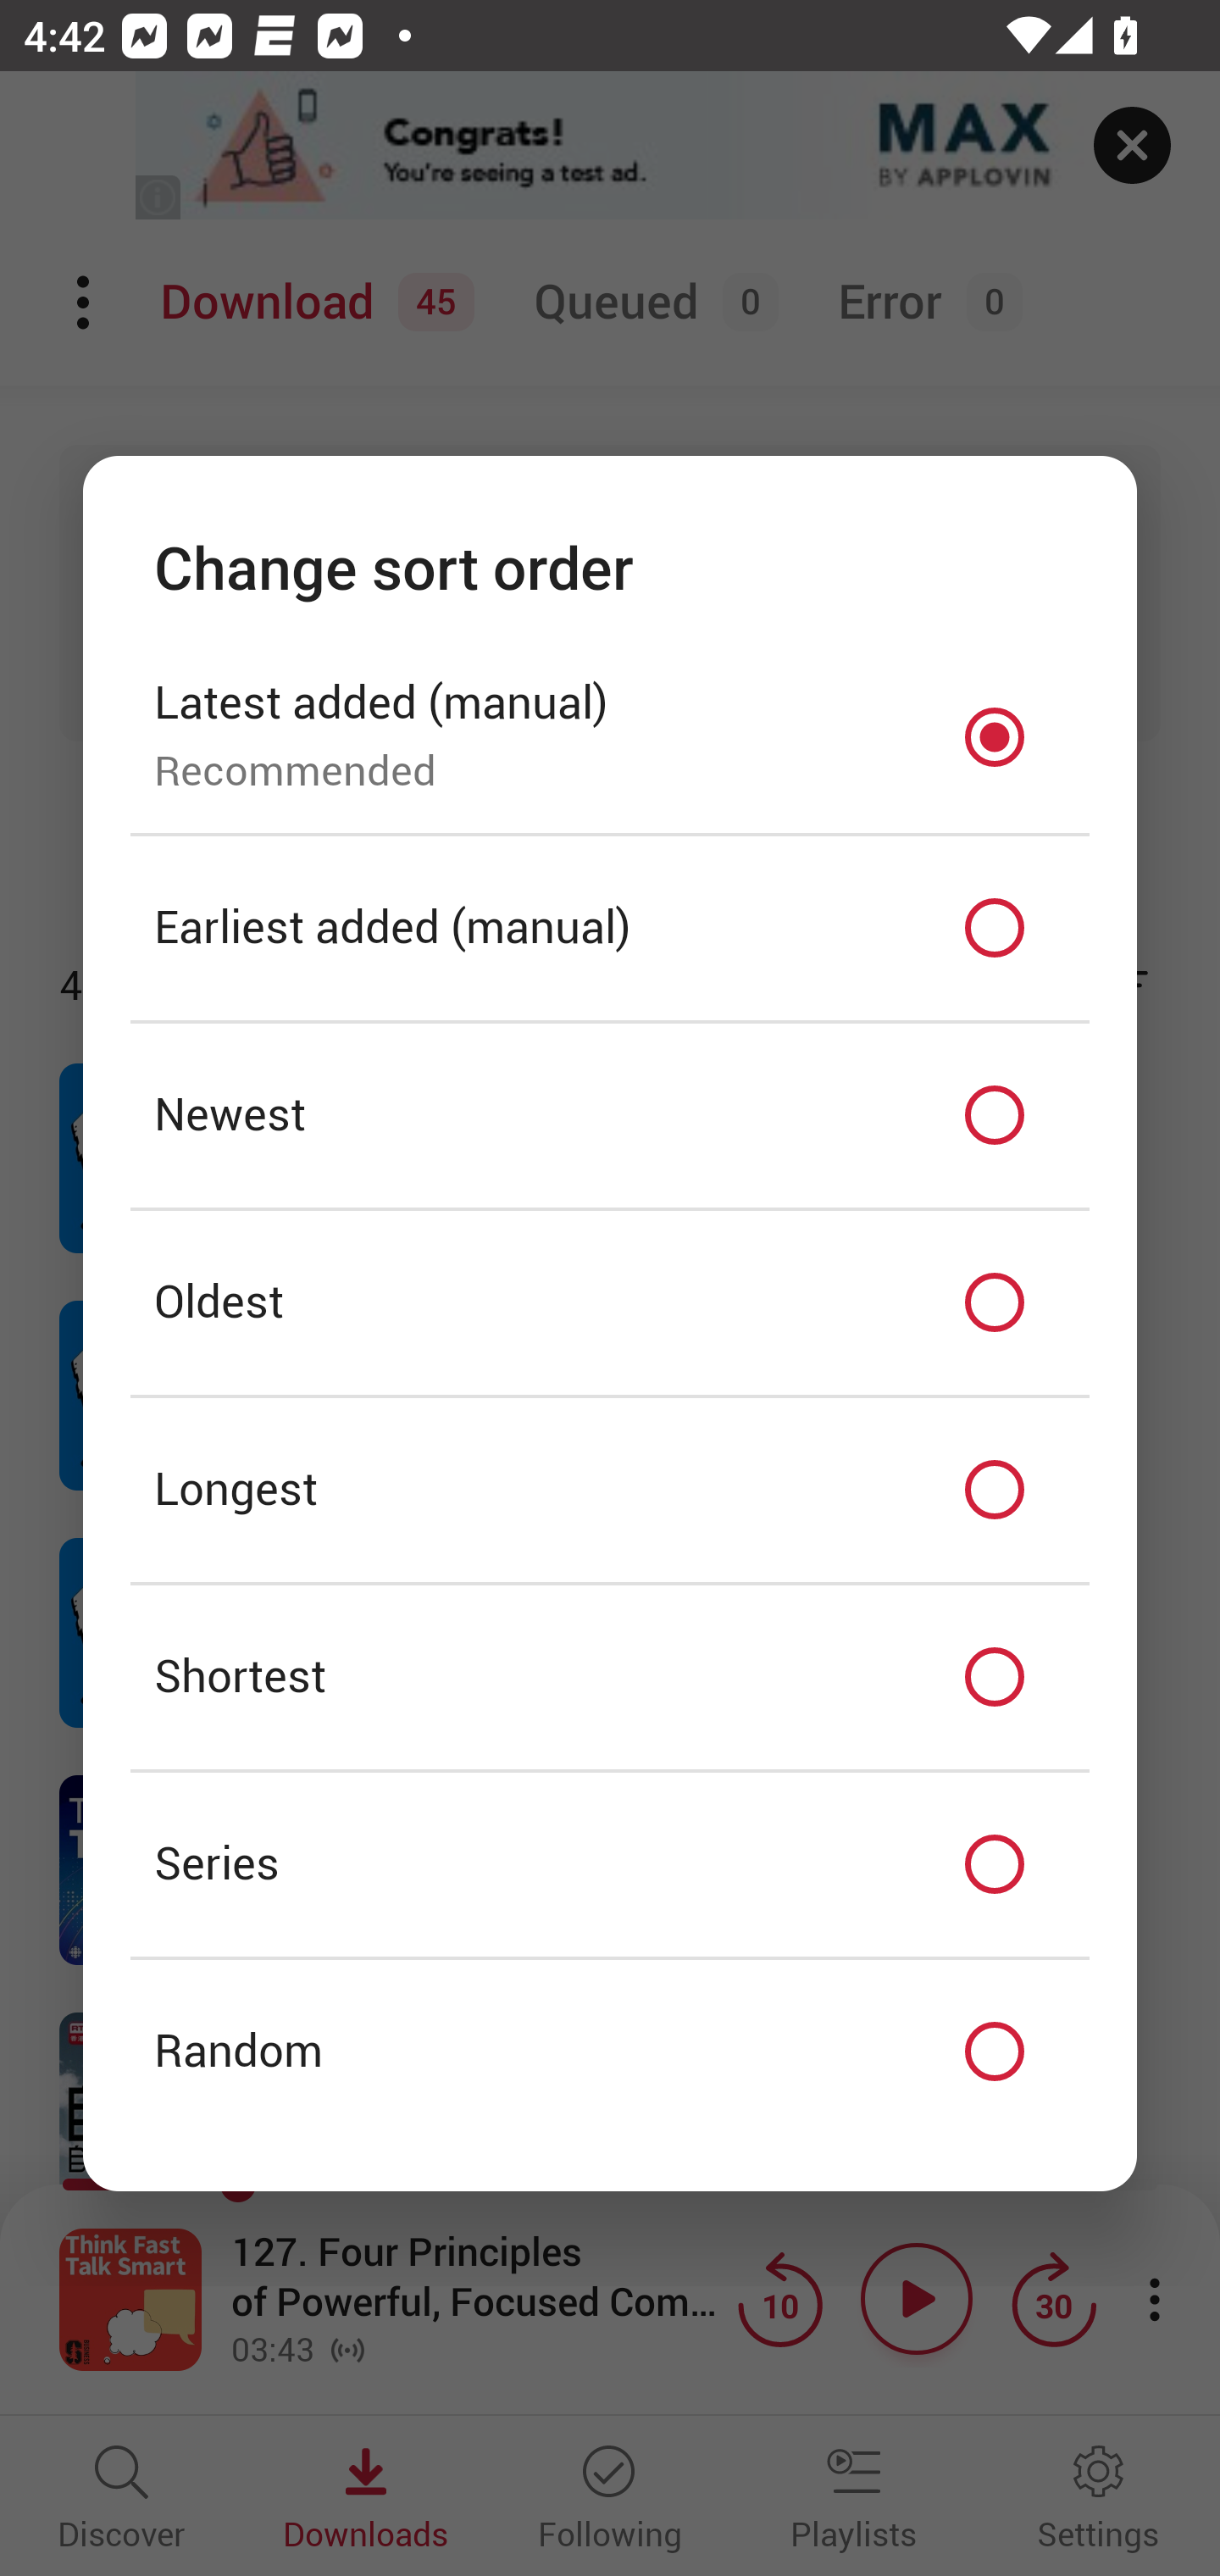 This screenshot has height=2576, width=1220. I want to click on Shortest, so click(610, 1676).